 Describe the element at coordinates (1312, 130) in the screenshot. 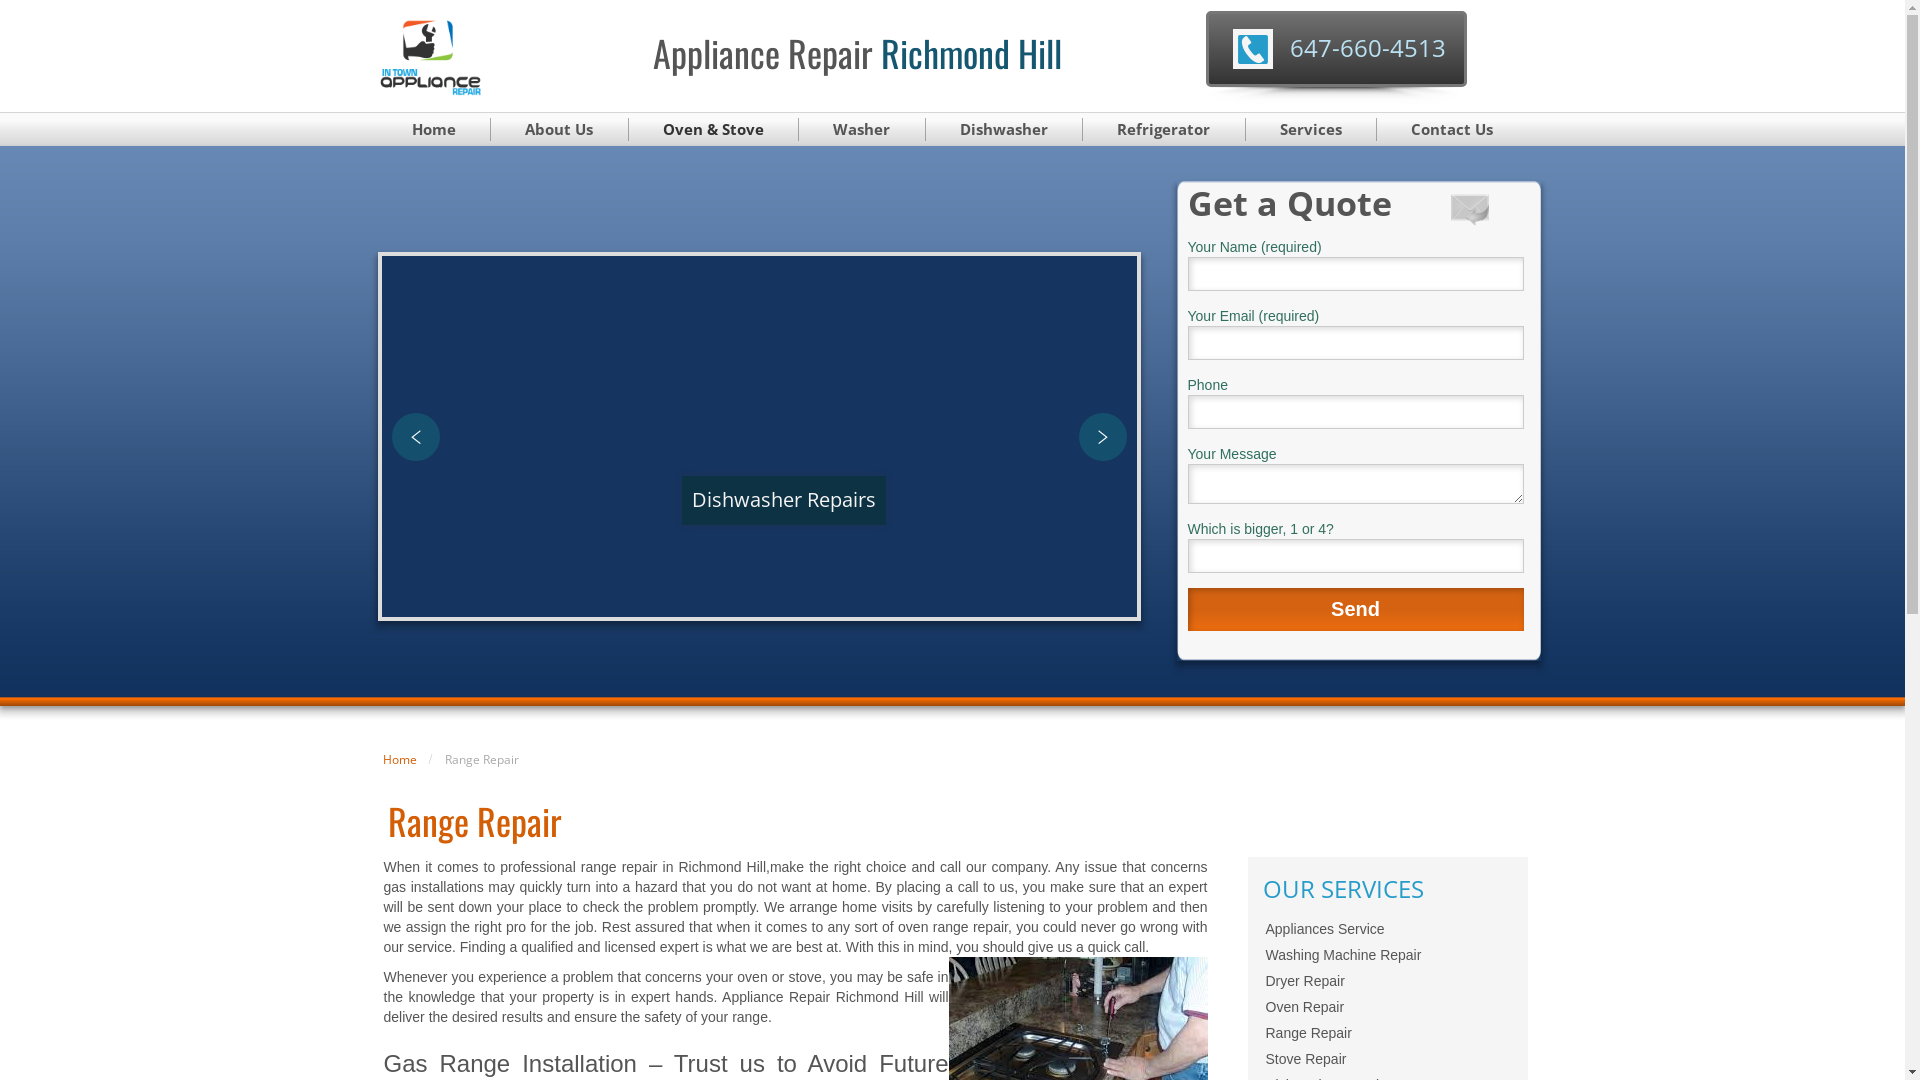

I see `Services` at that location.